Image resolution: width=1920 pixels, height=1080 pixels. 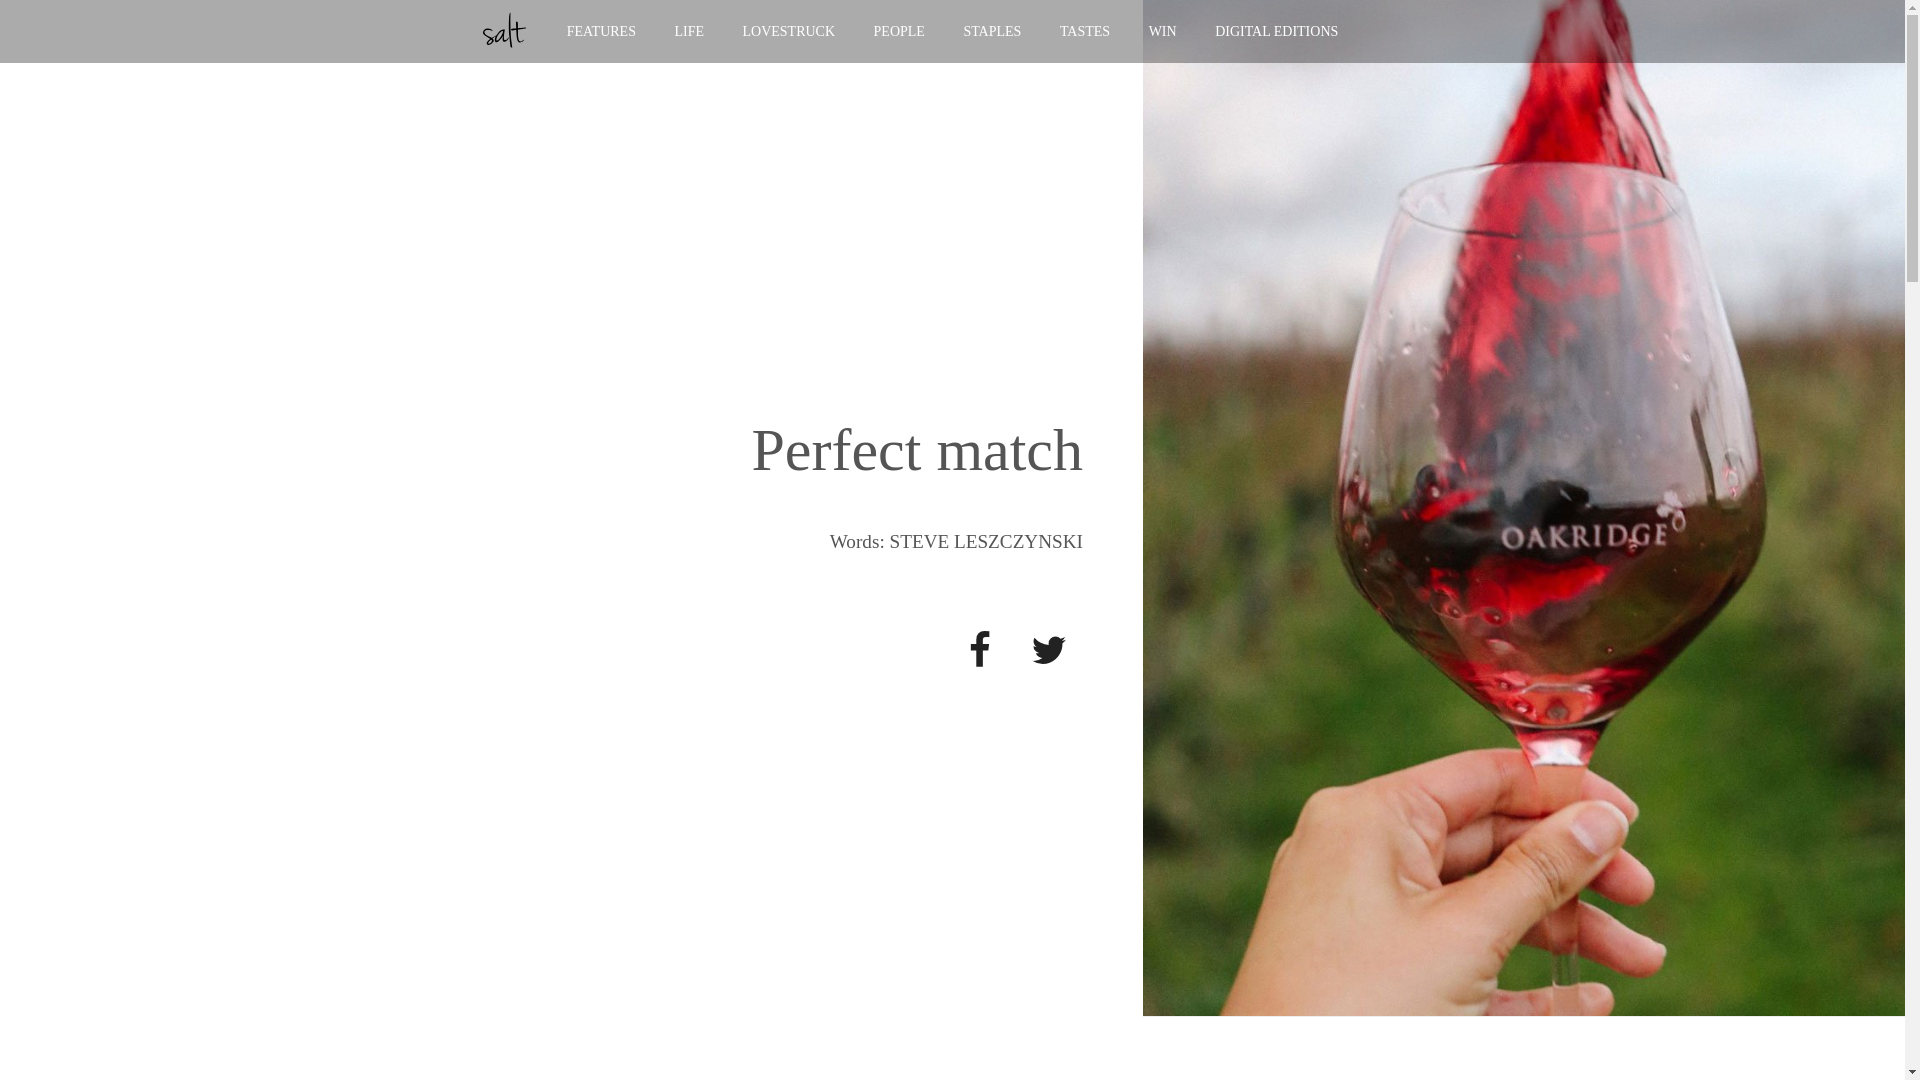 I want to click on Share on Facebook, so click(x=980, y=650).